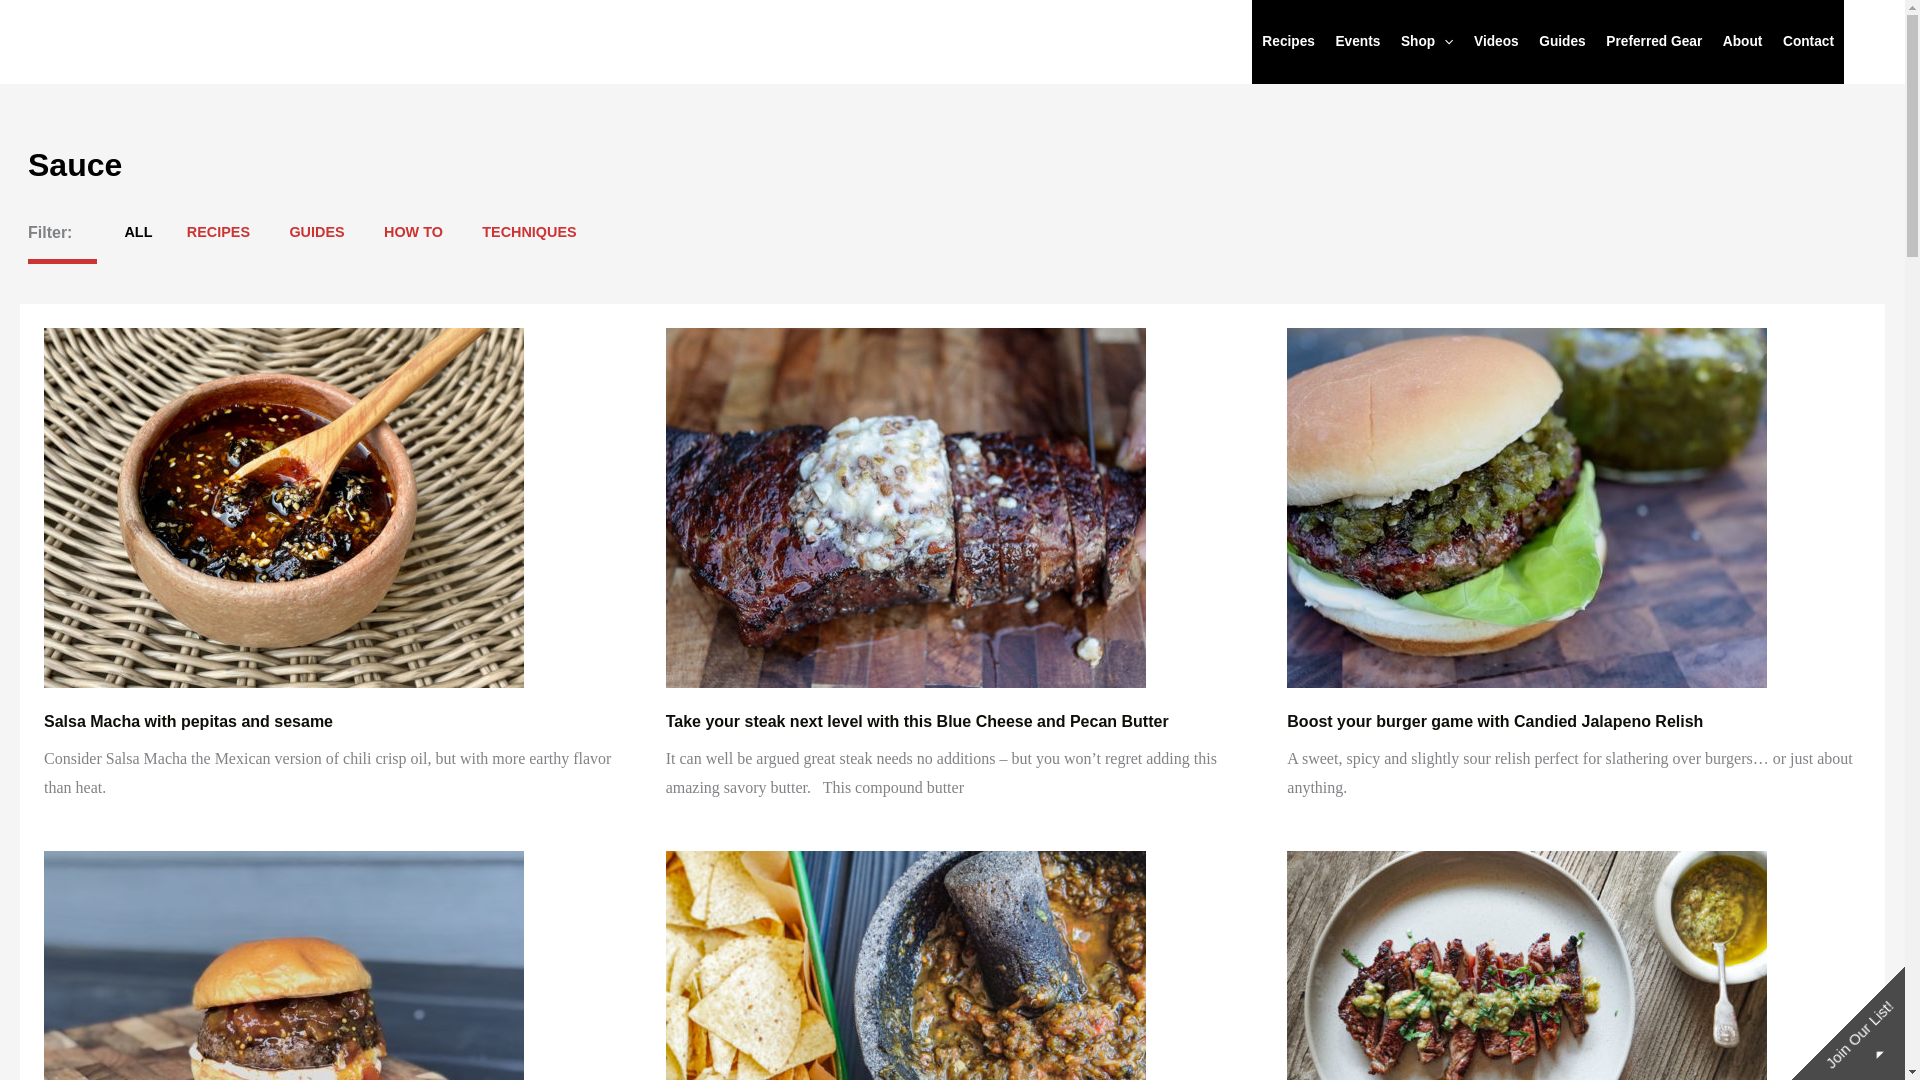  What do you see at coordinates (1288, 42) in the screenshot?
I see `Recipes` at bounding box center [1288, 42].